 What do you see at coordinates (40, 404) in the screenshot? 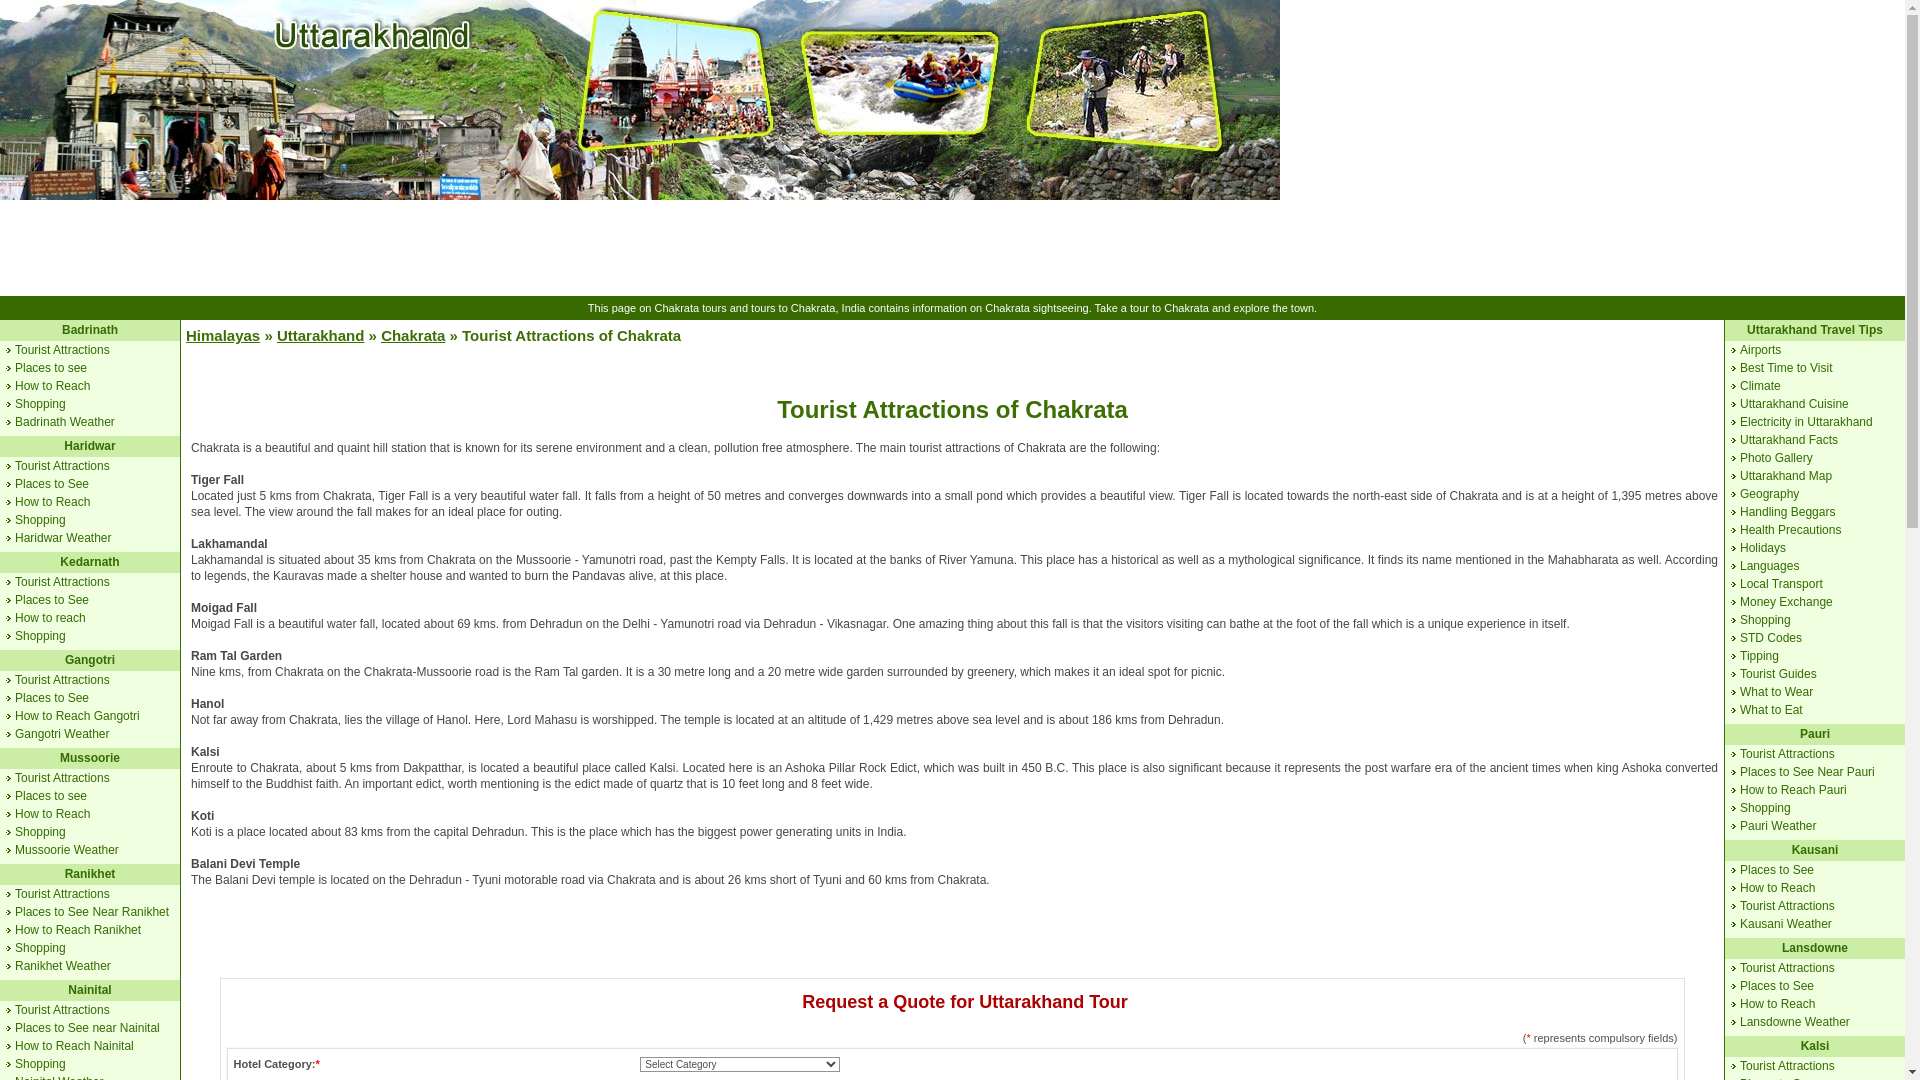
I see `Shopping` at bounding box center [40, 404].